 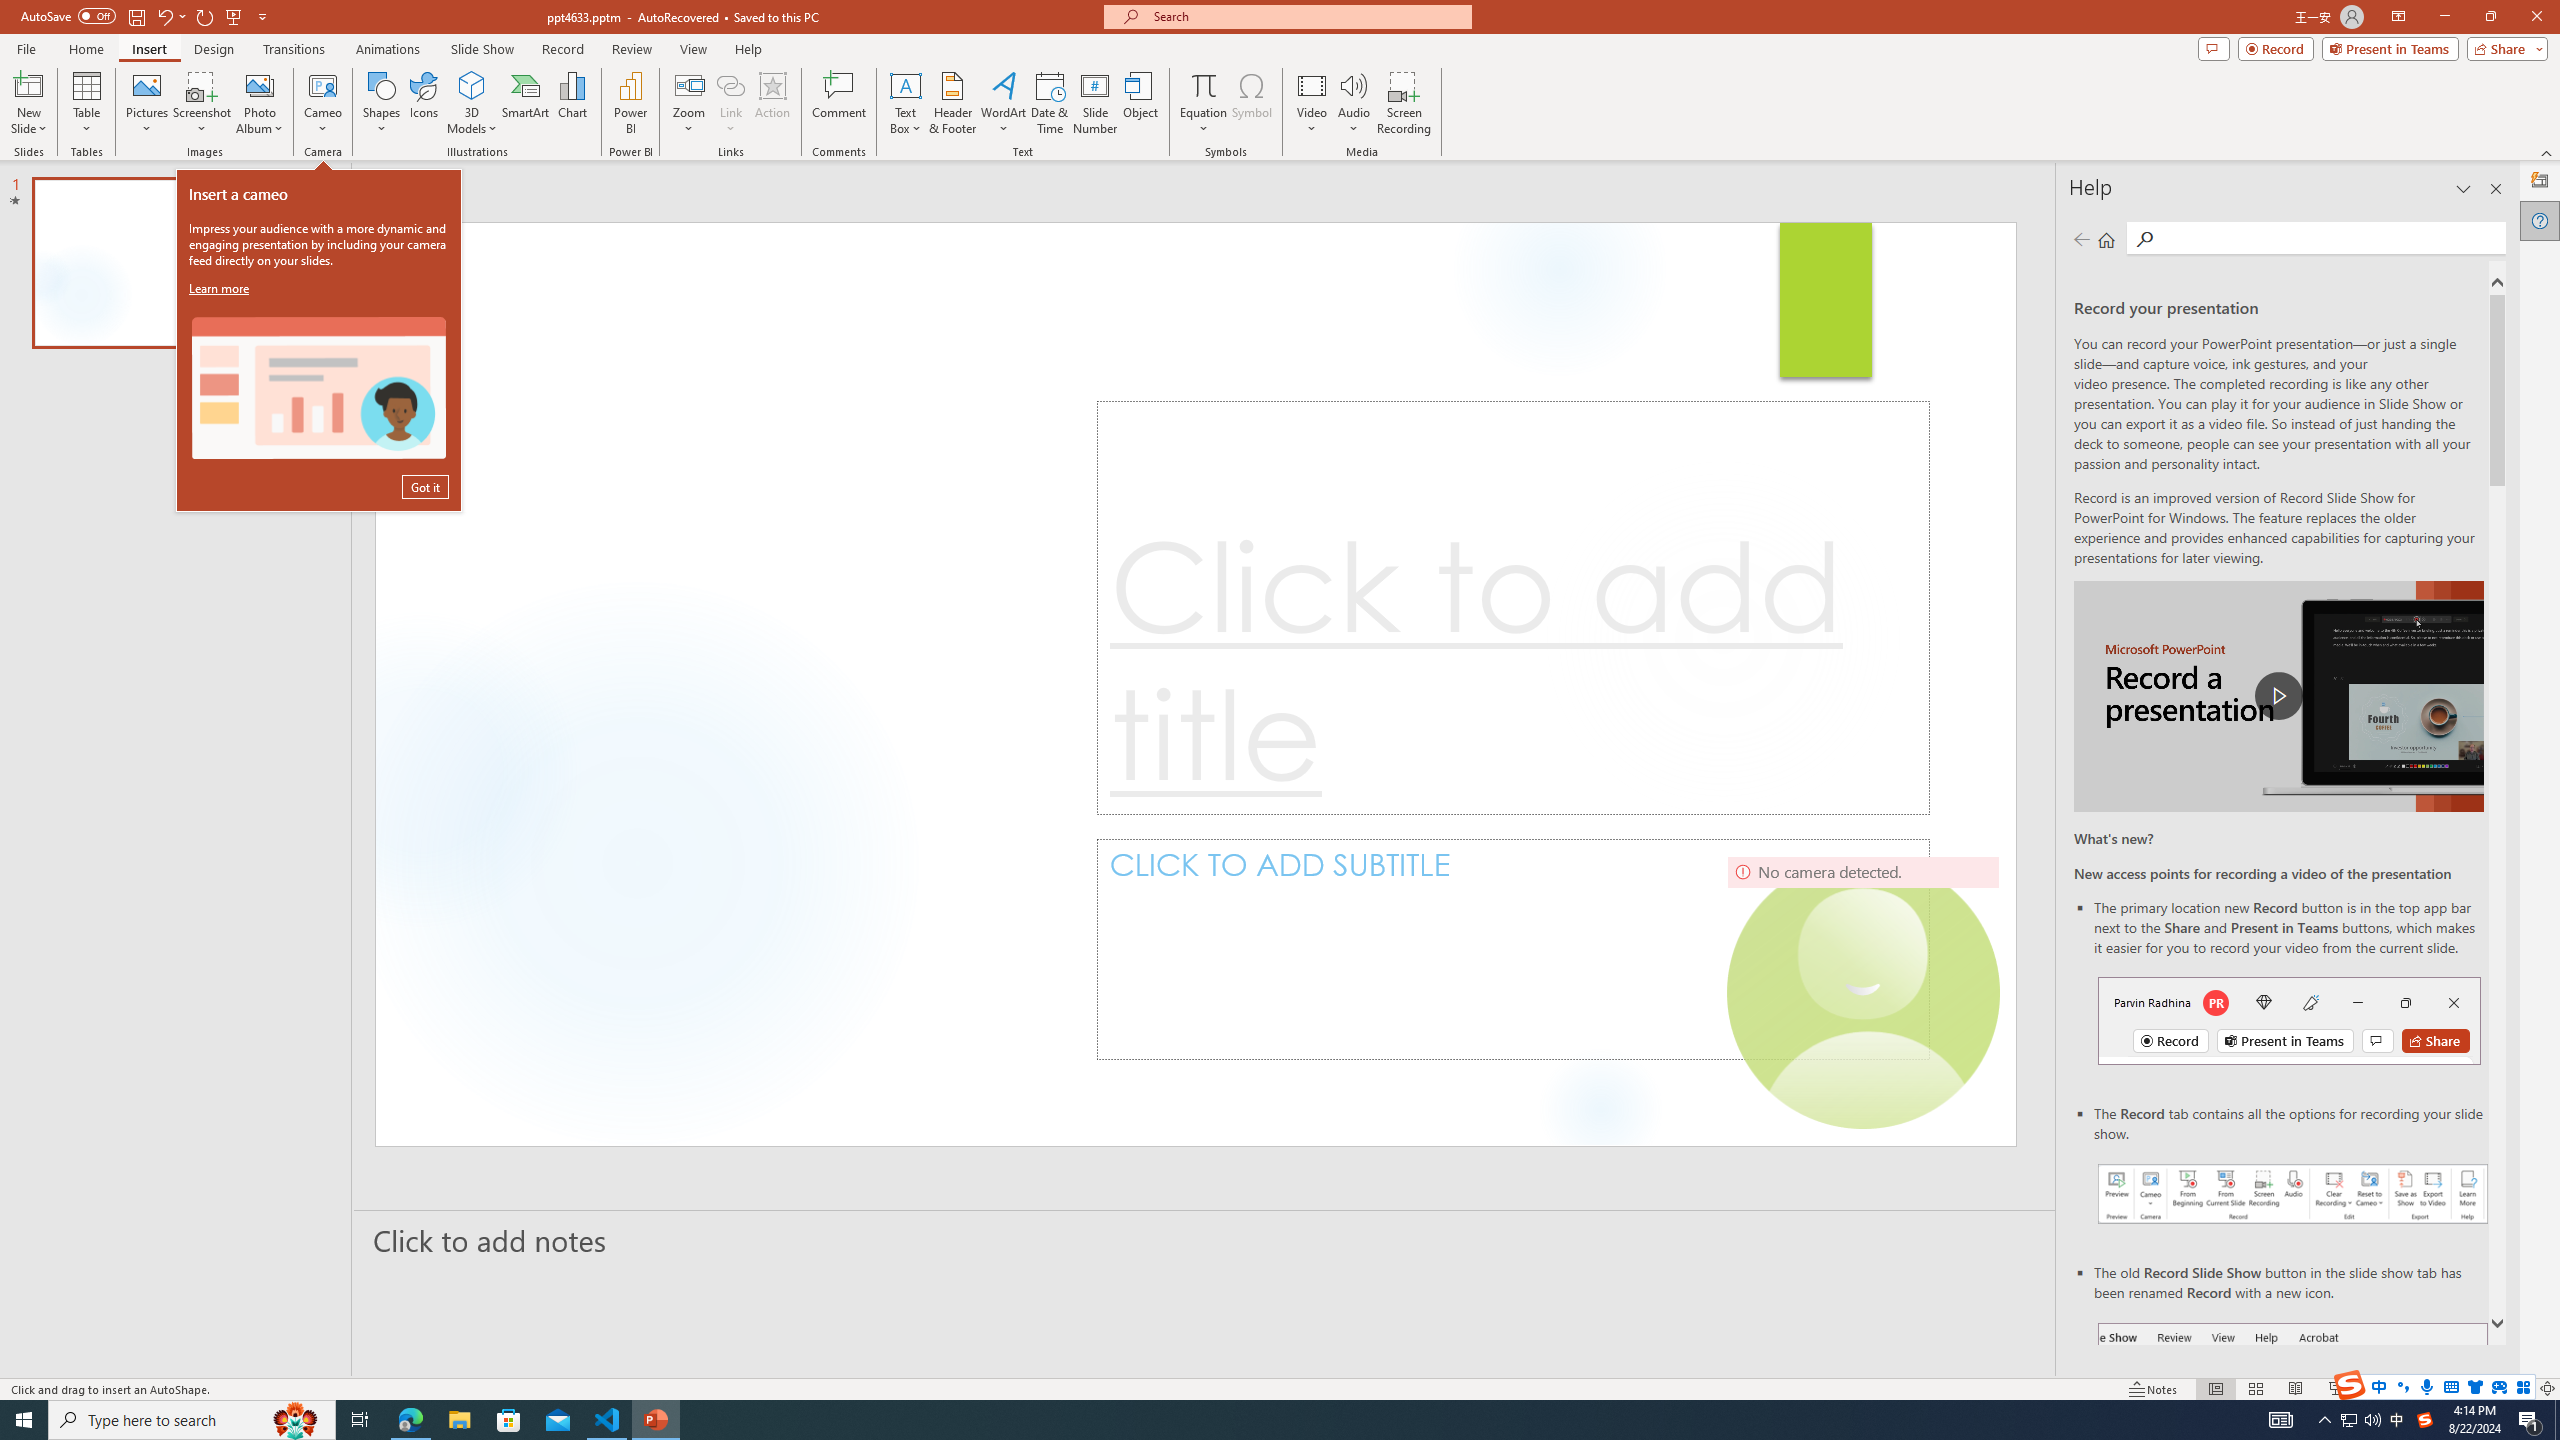 What do you see at coordinates (202, 103) in the screenshot?
I see `Screenshot` at bounding box center [202, 103].